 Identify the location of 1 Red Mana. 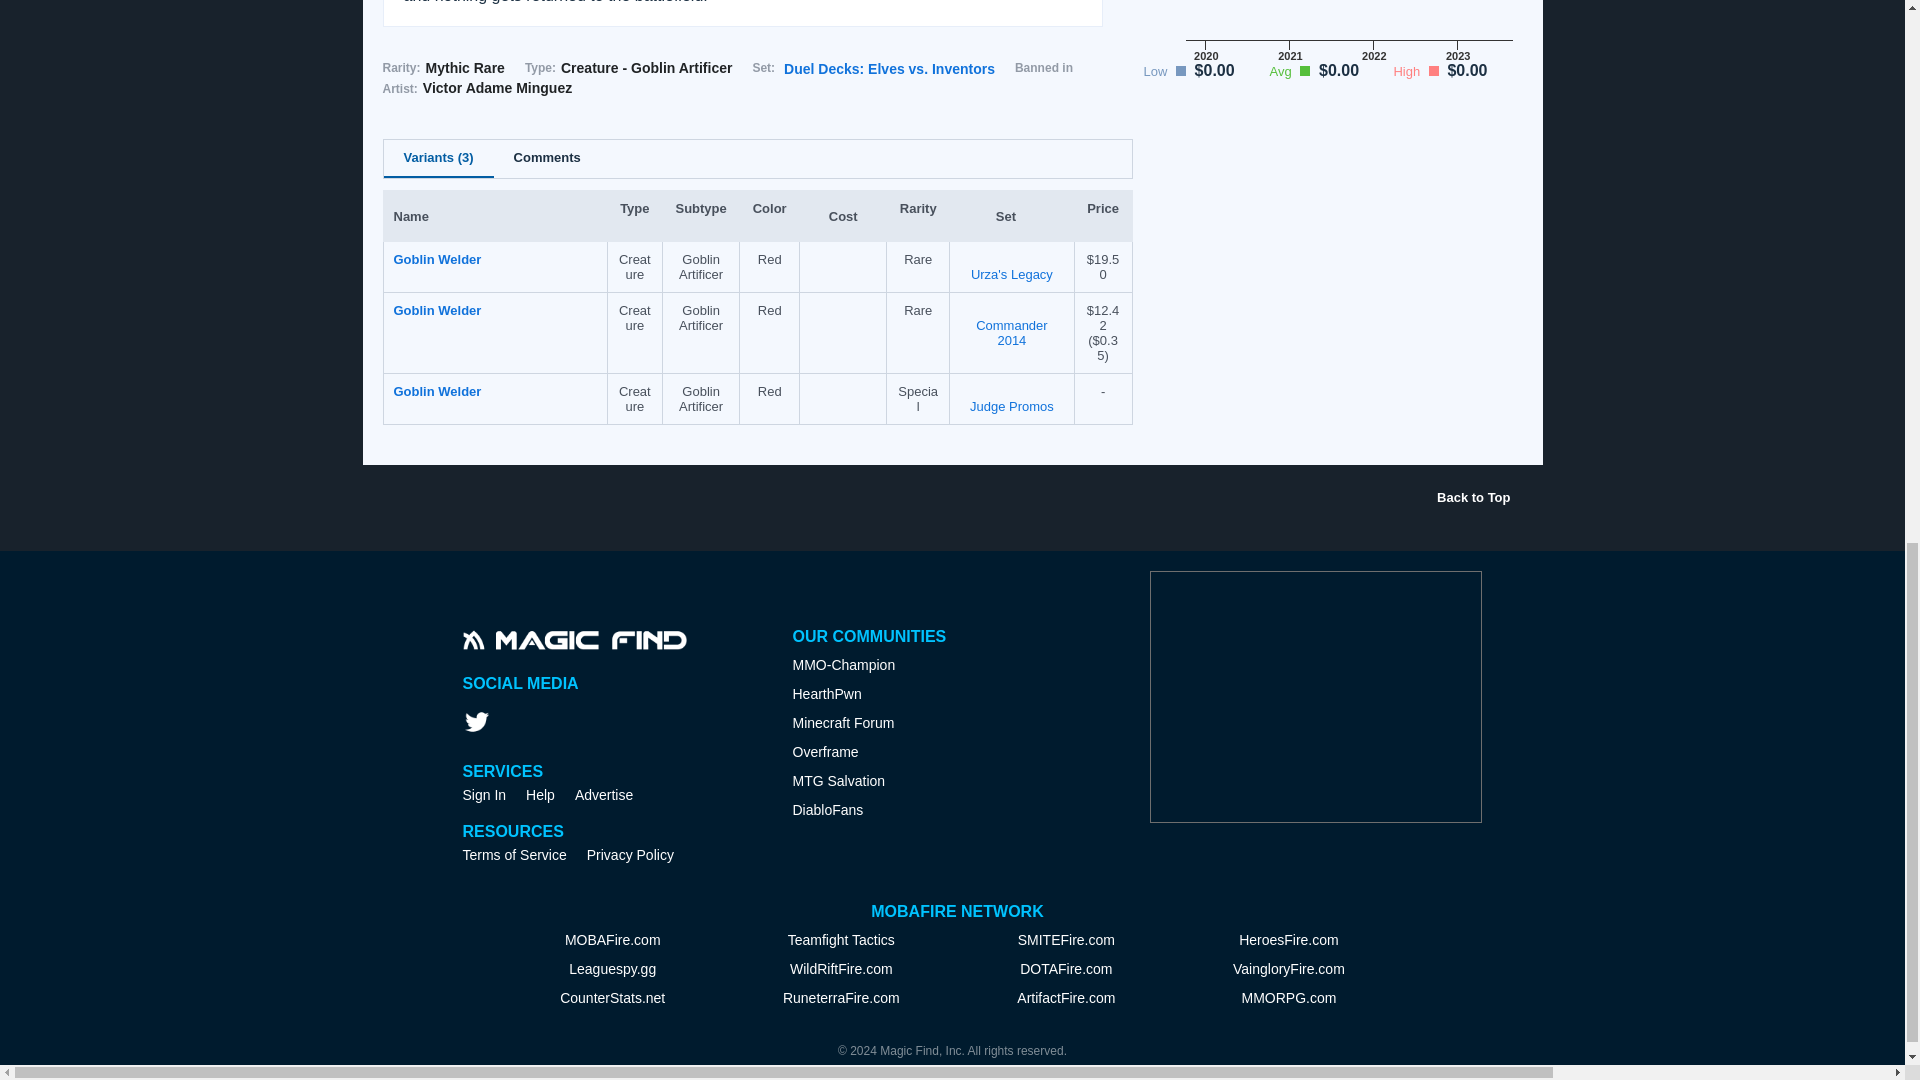
(842, 390).